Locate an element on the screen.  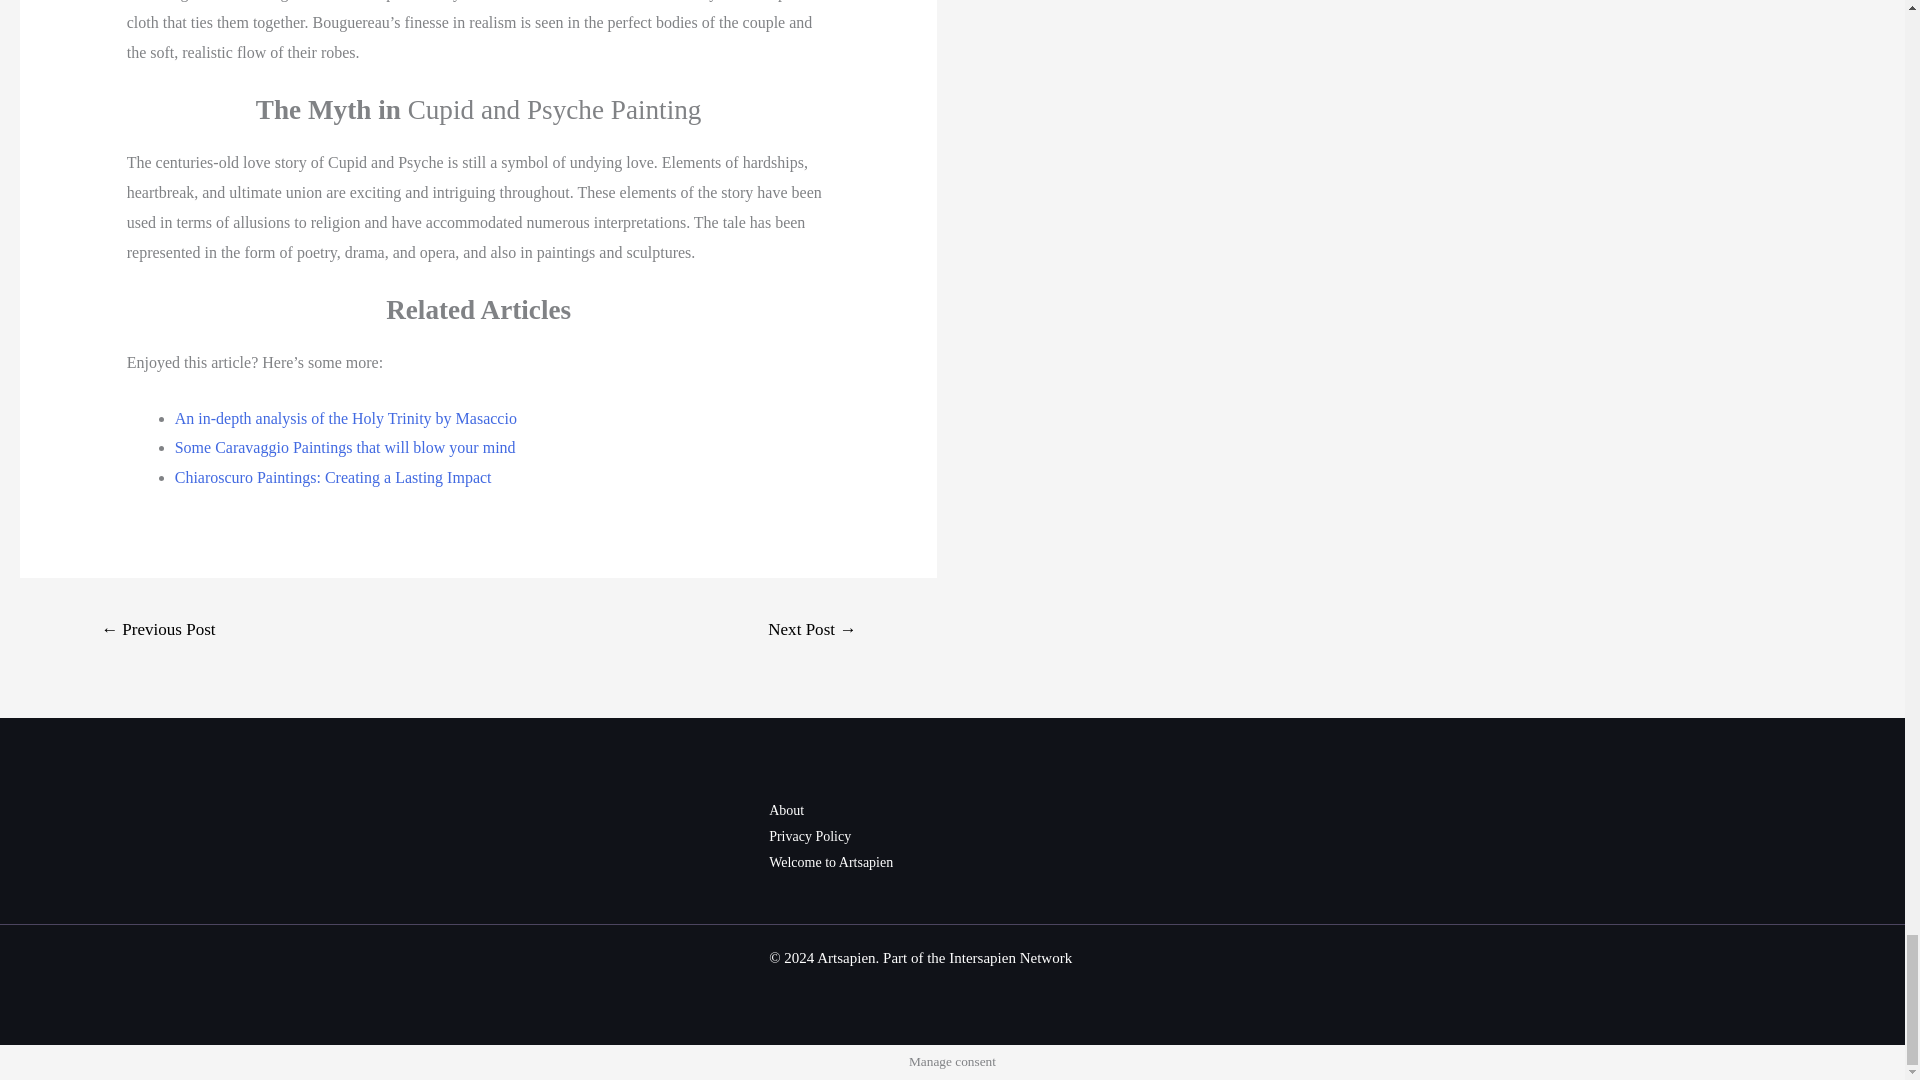
Privacy Policy is located at coordinates (810, 836).